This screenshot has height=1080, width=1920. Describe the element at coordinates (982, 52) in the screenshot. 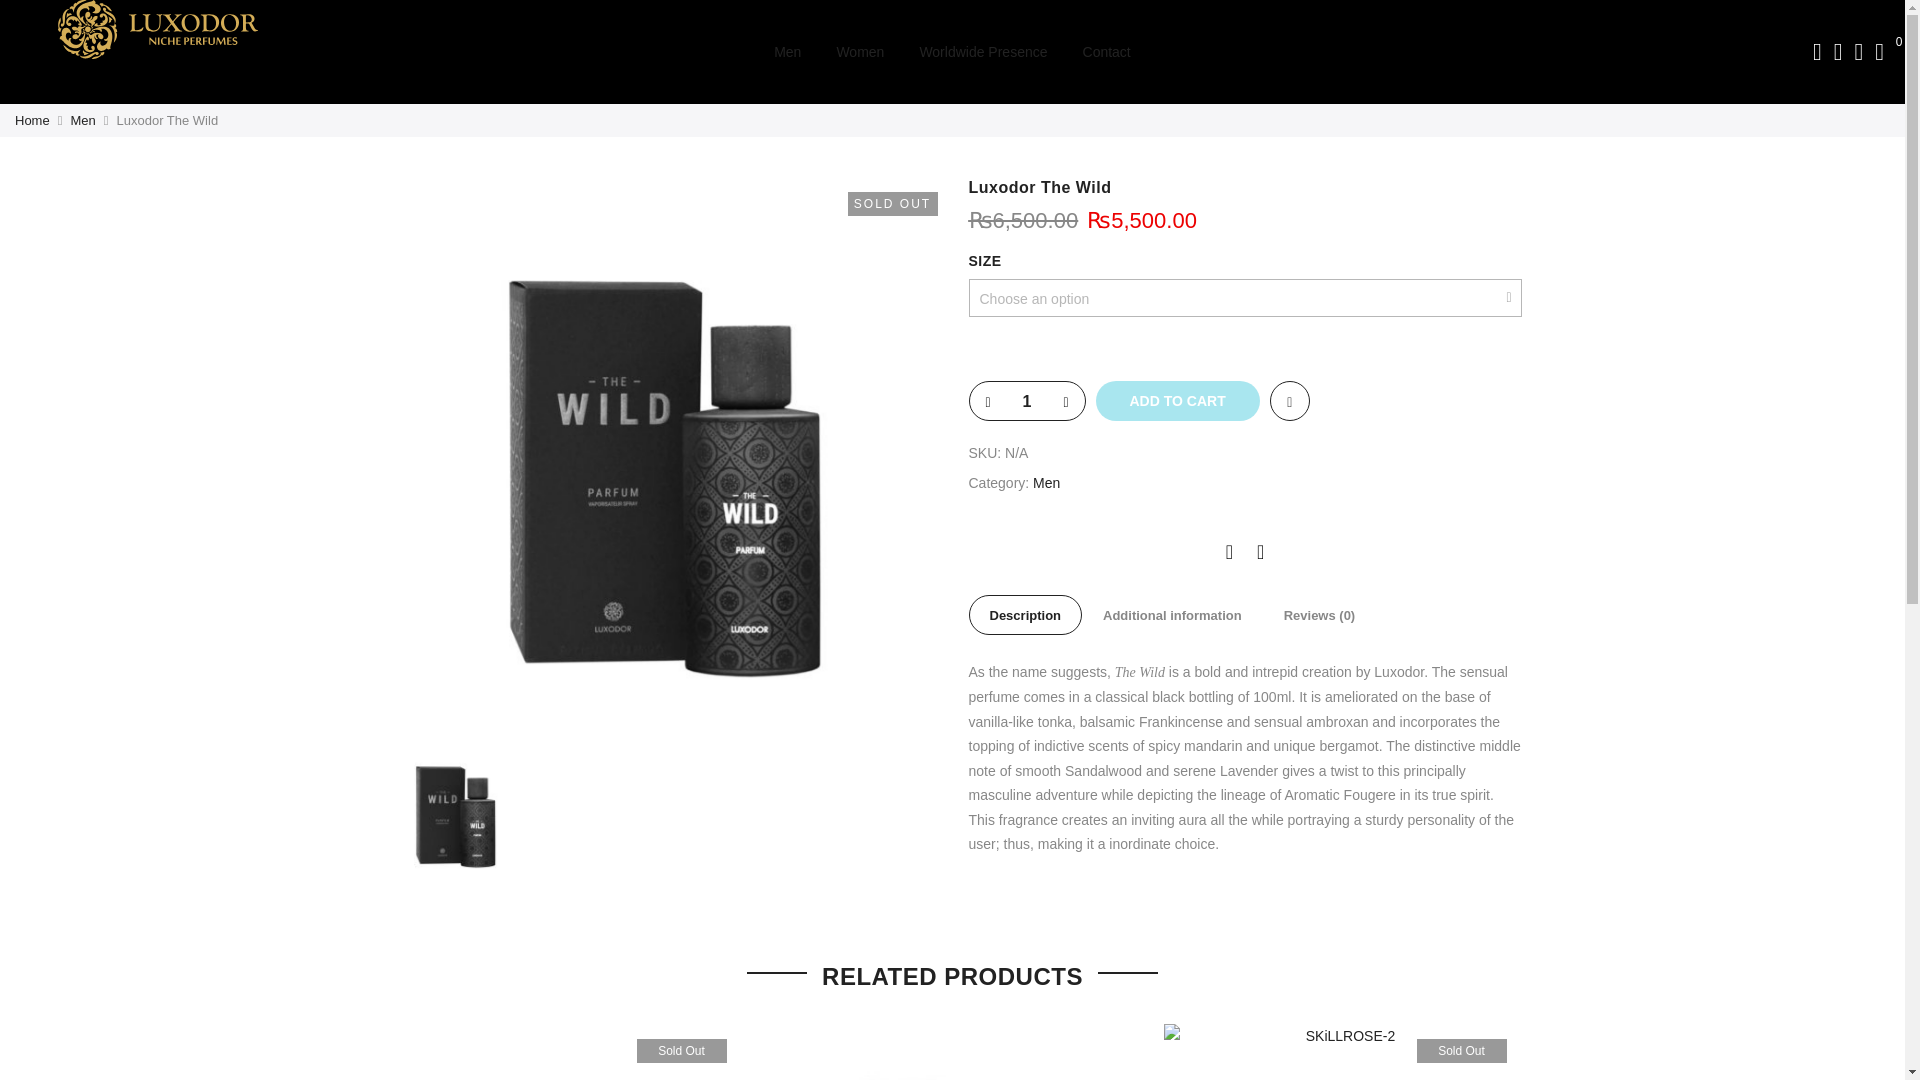

I see `Worldwide Presence` at that location.